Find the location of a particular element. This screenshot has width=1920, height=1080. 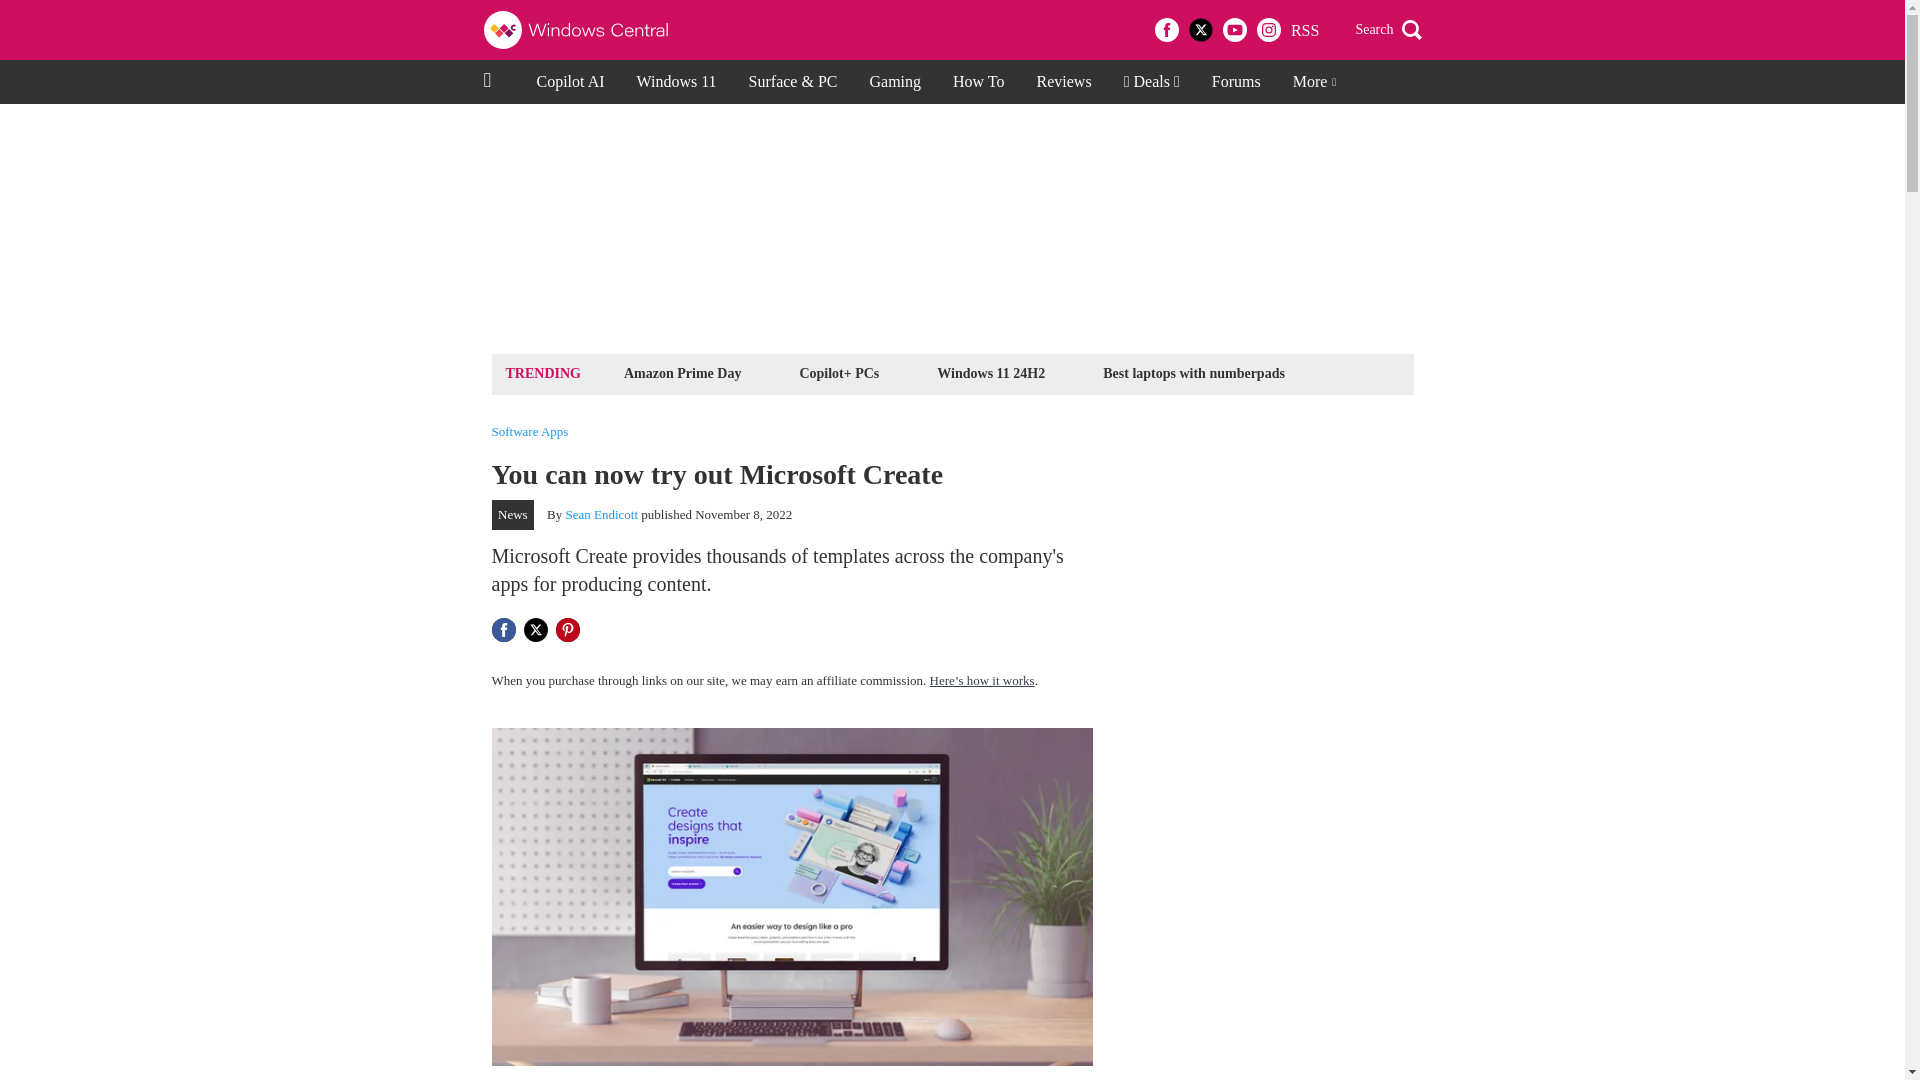

News is located at coordinates (513, 515).